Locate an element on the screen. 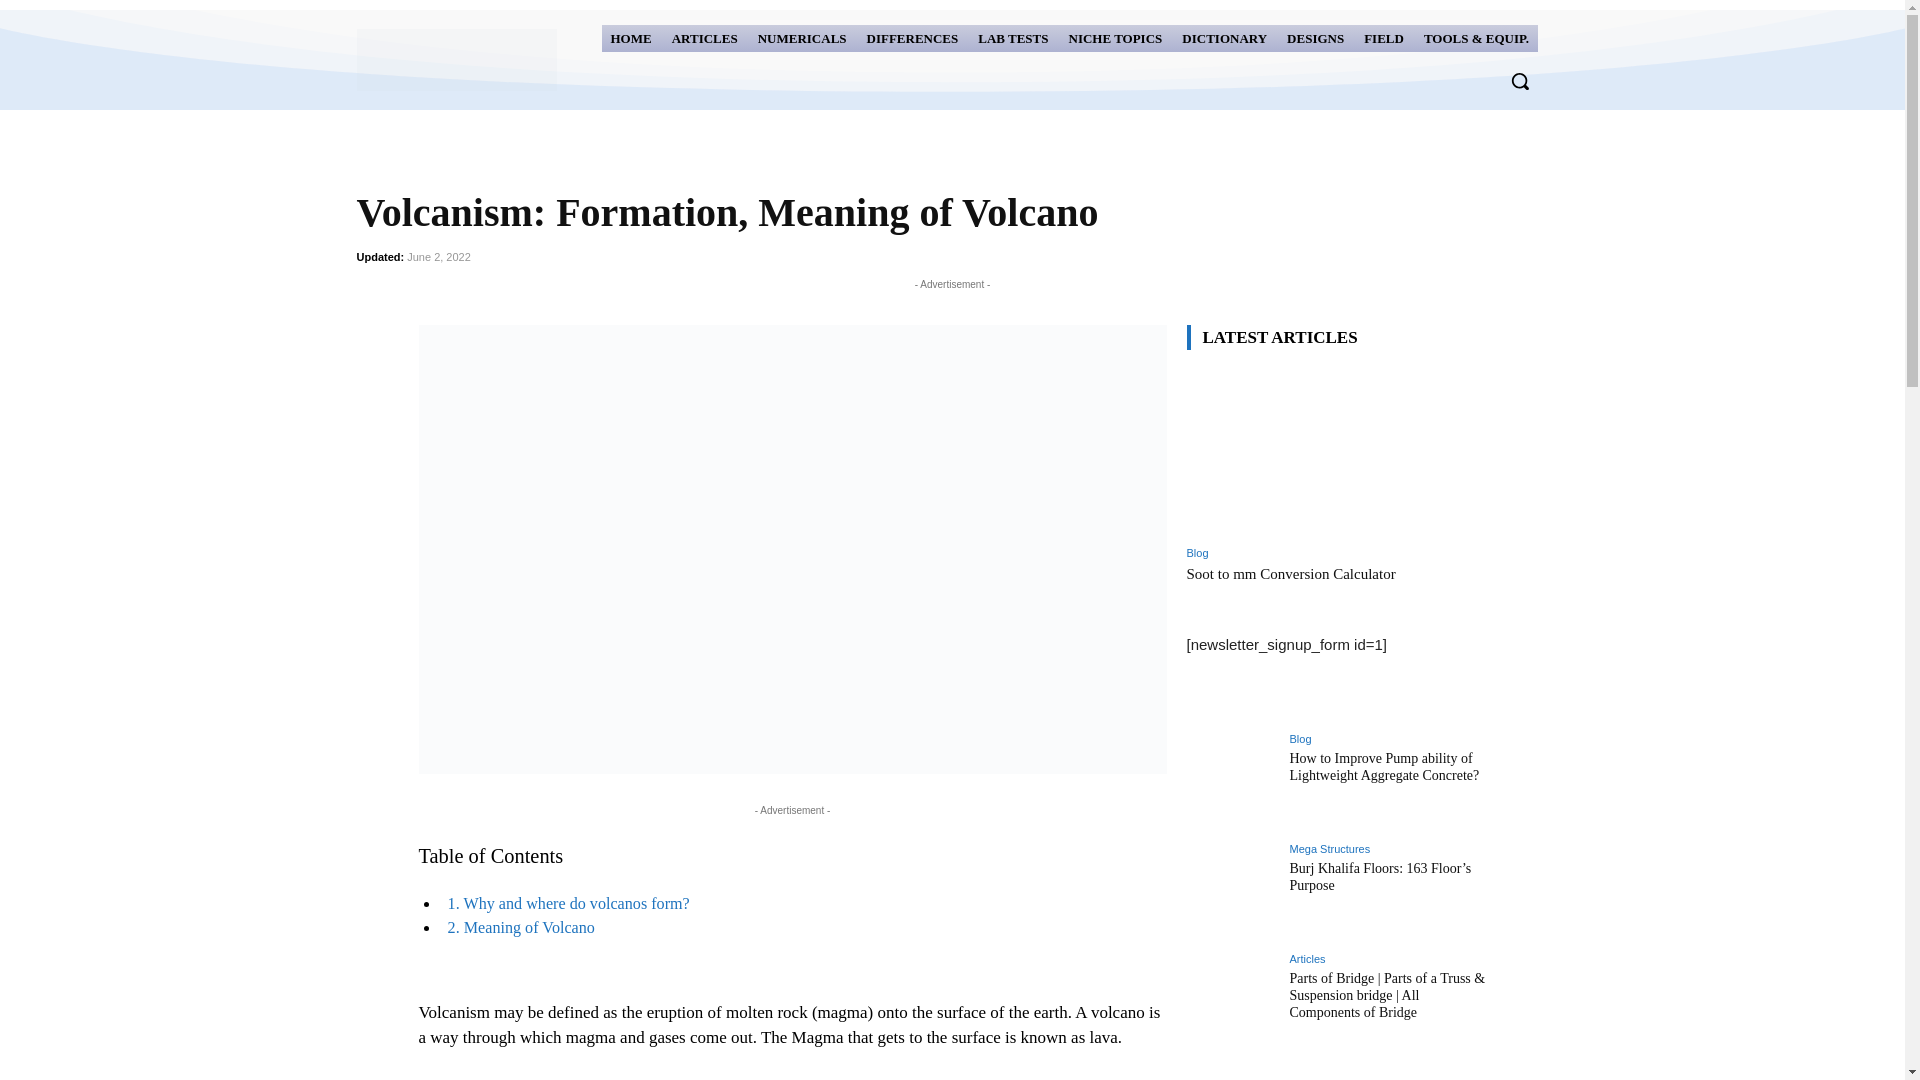 This screenshot has height=1080, width=1920. NICHE TOPICS is located at coordinates (1115, 38).